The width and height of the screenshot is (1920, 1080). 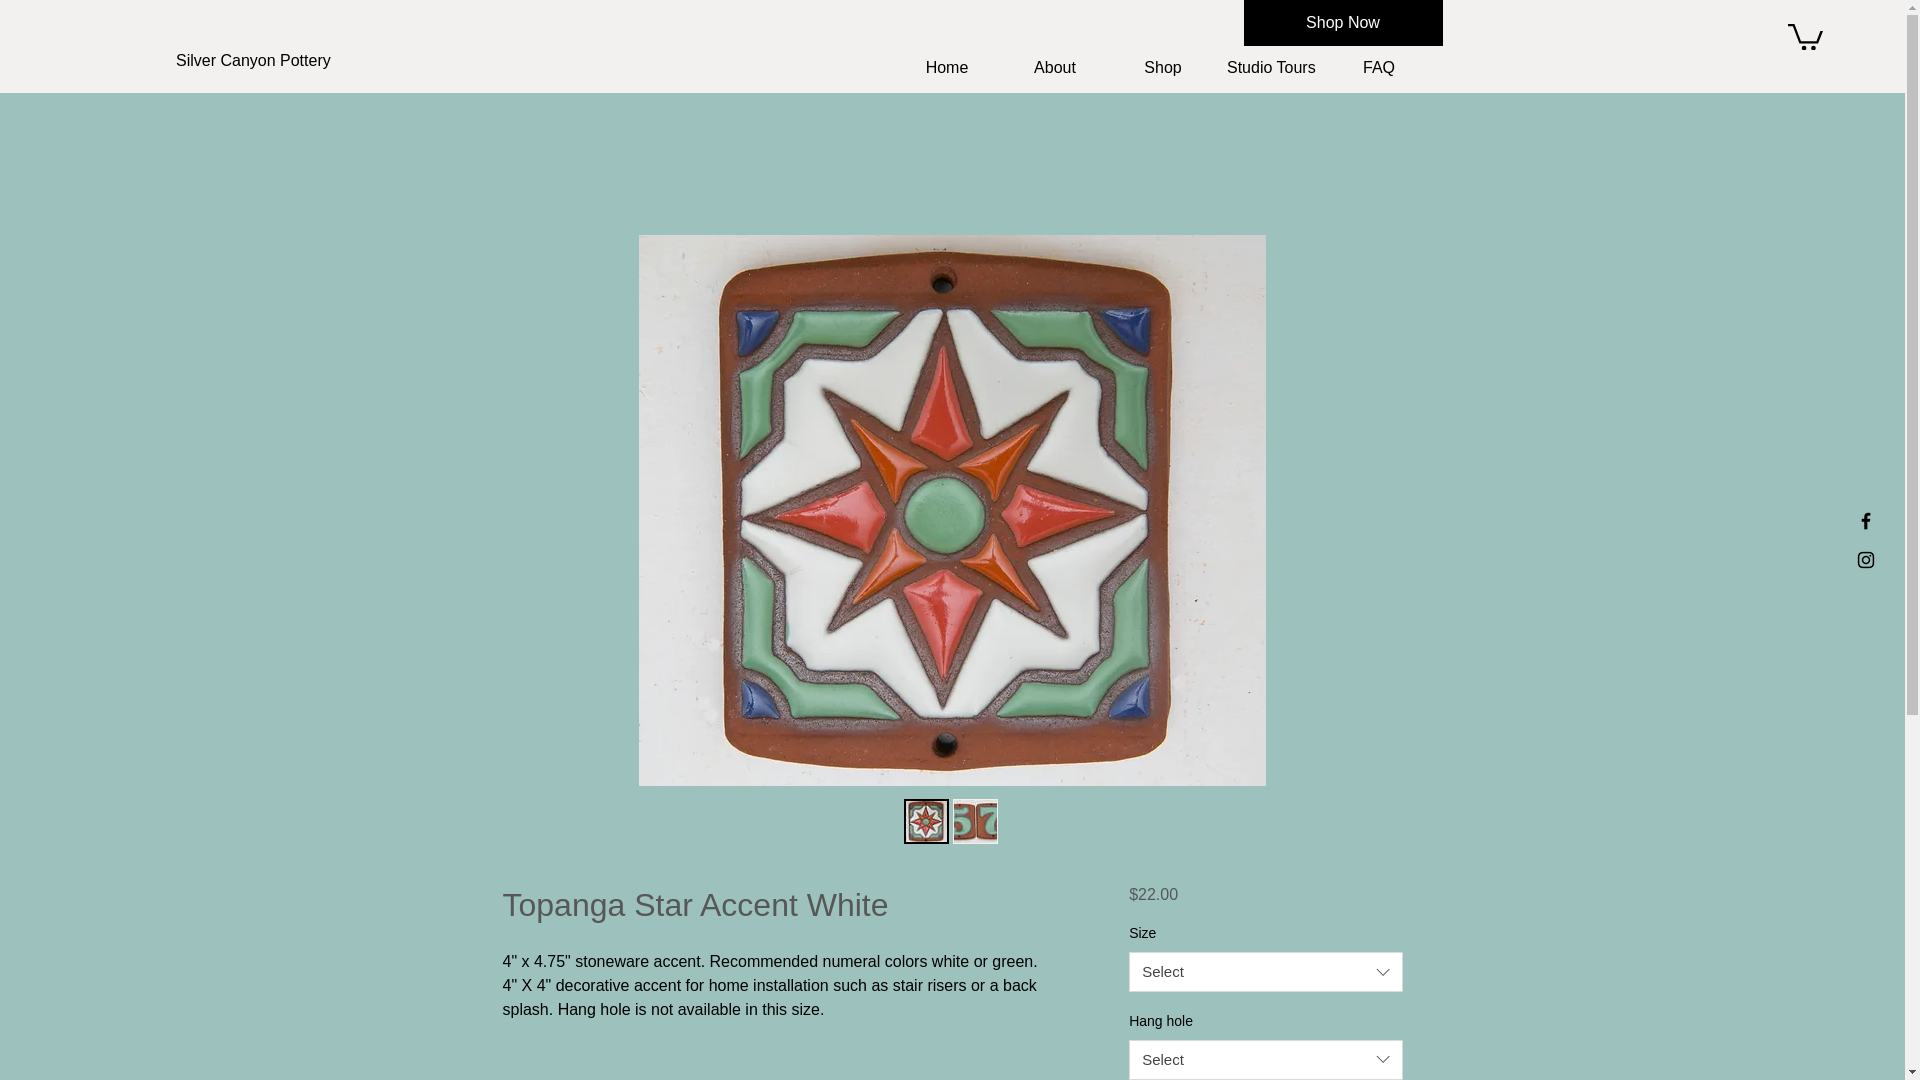 What do you see at coordinates (1378, 68) in the screenshot?
I see `FAQ` at bounding box center [1378, 68].